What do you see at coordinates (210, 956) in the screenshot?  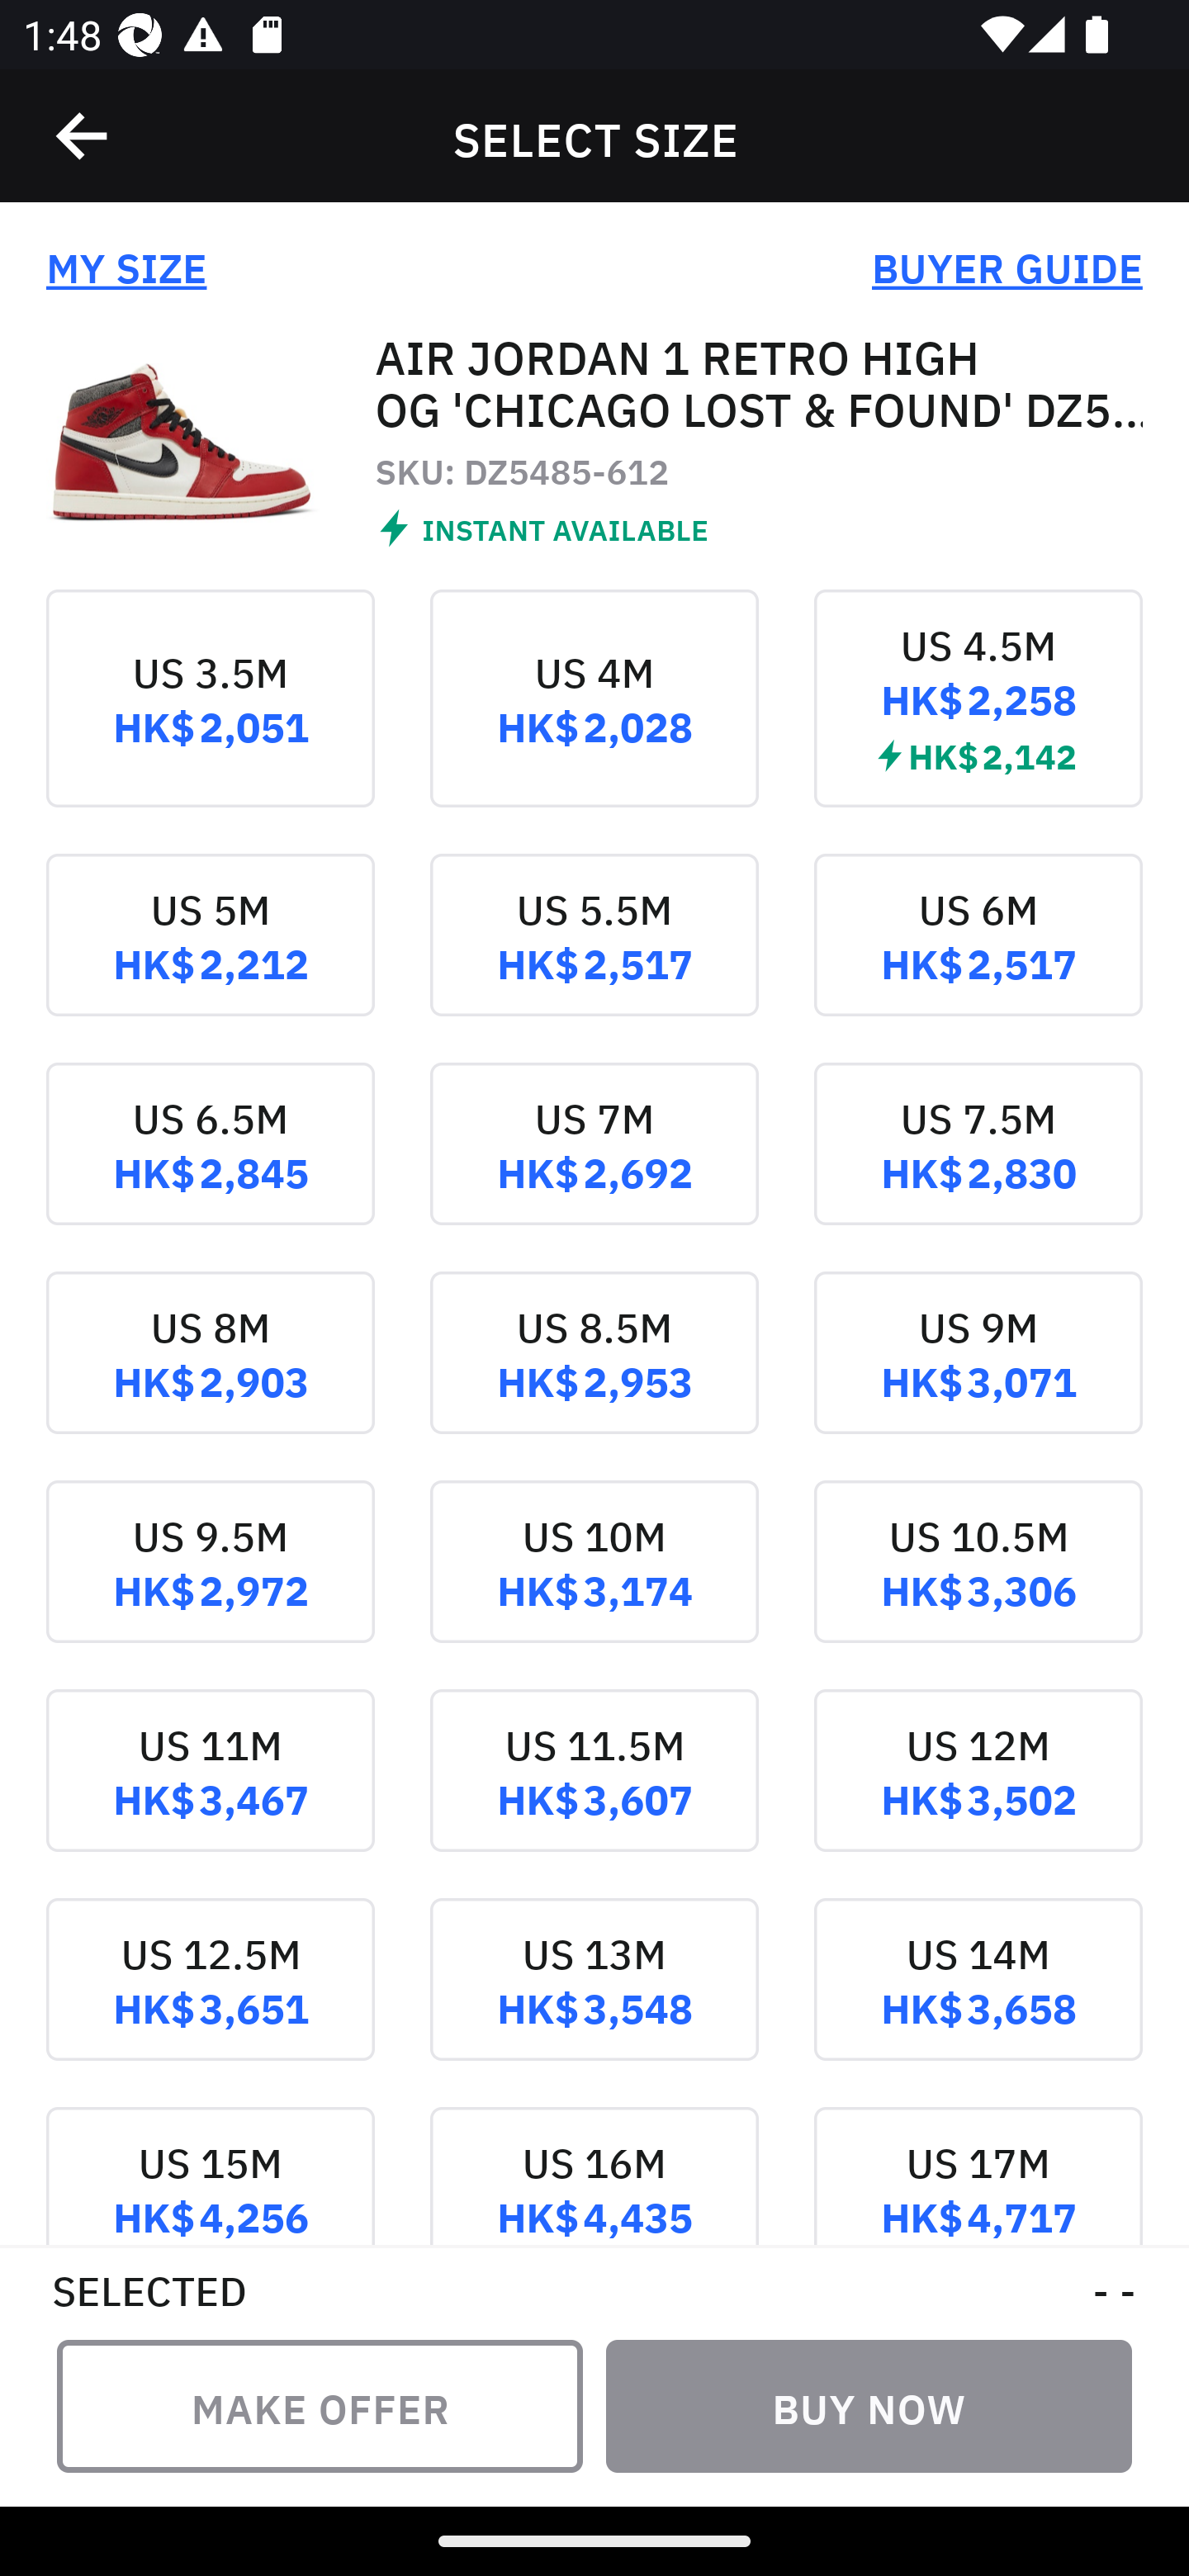 I see `US 5M HK$ 2,212` at bounding box center [210, 956].